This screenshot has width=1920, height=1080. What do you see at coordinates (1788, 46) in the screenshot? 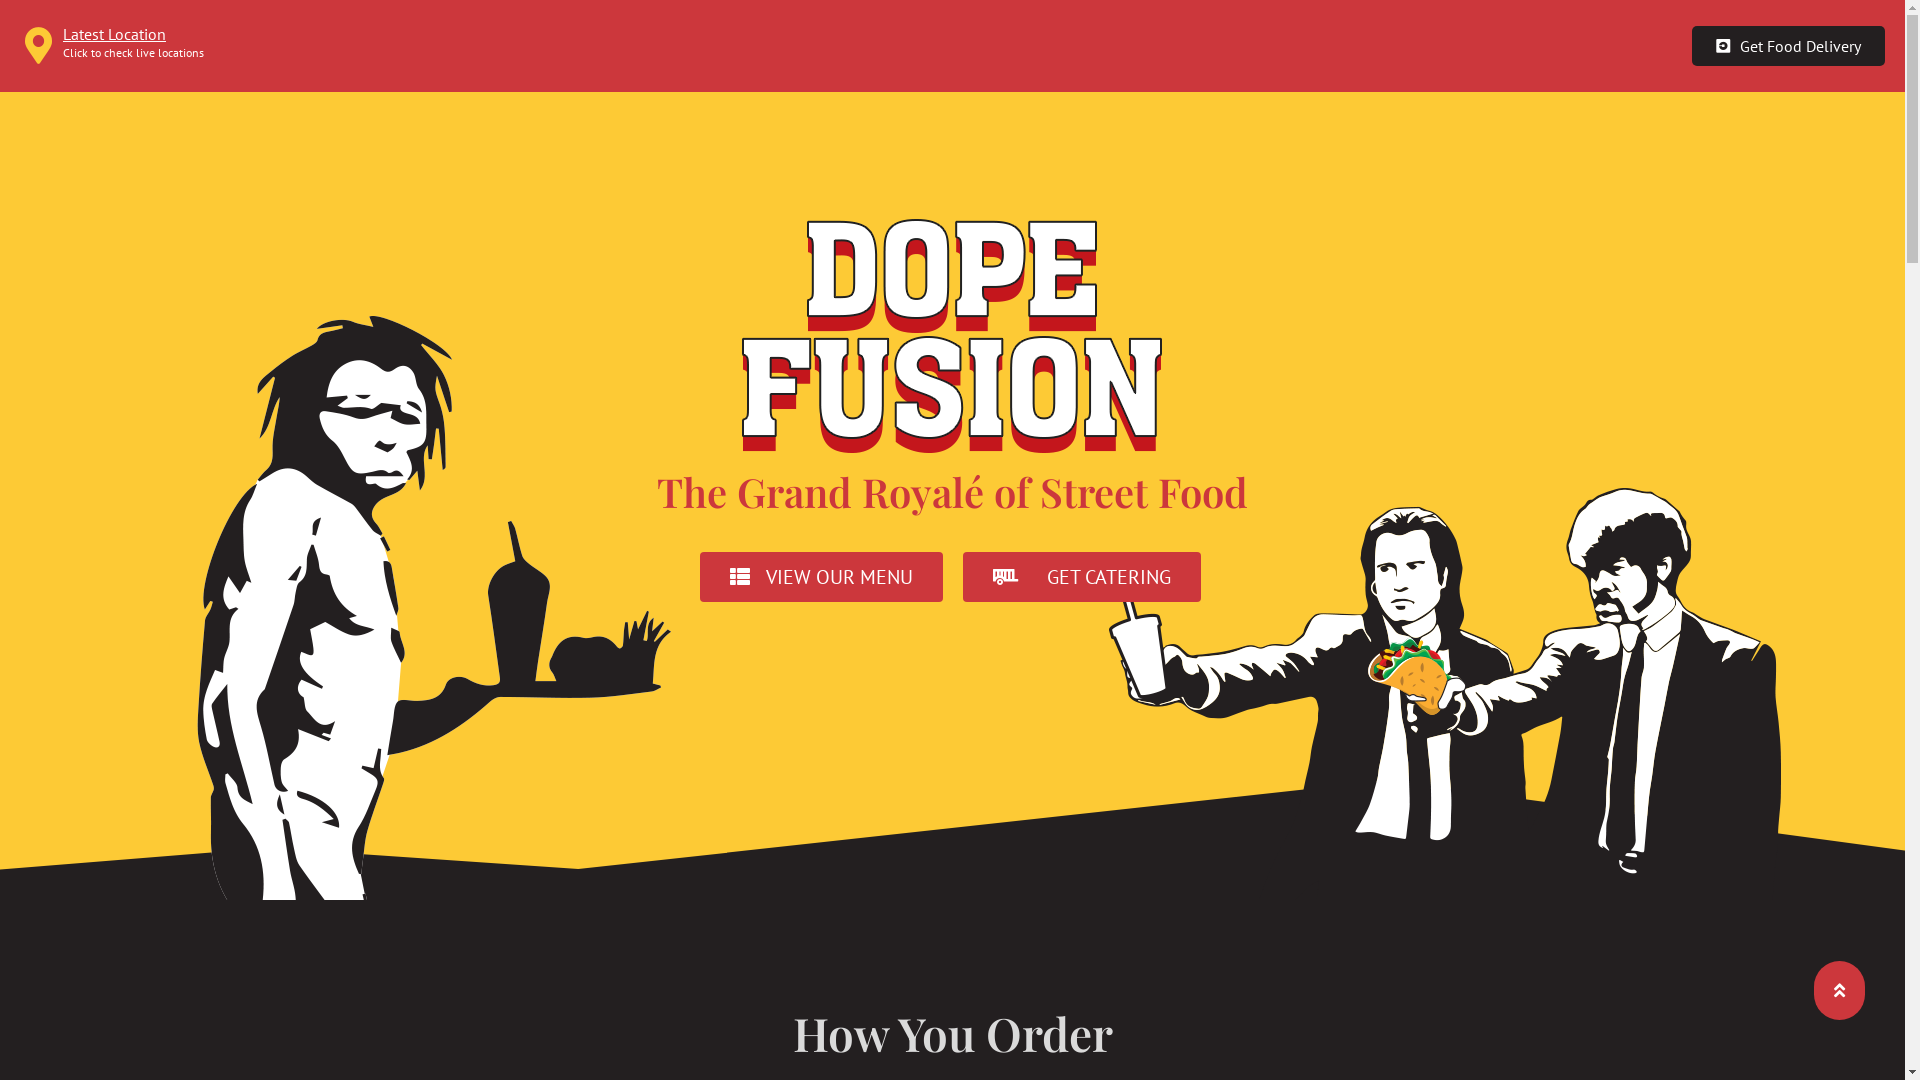
I see `Get Food Delivery` at bounding box center [1788, 46].